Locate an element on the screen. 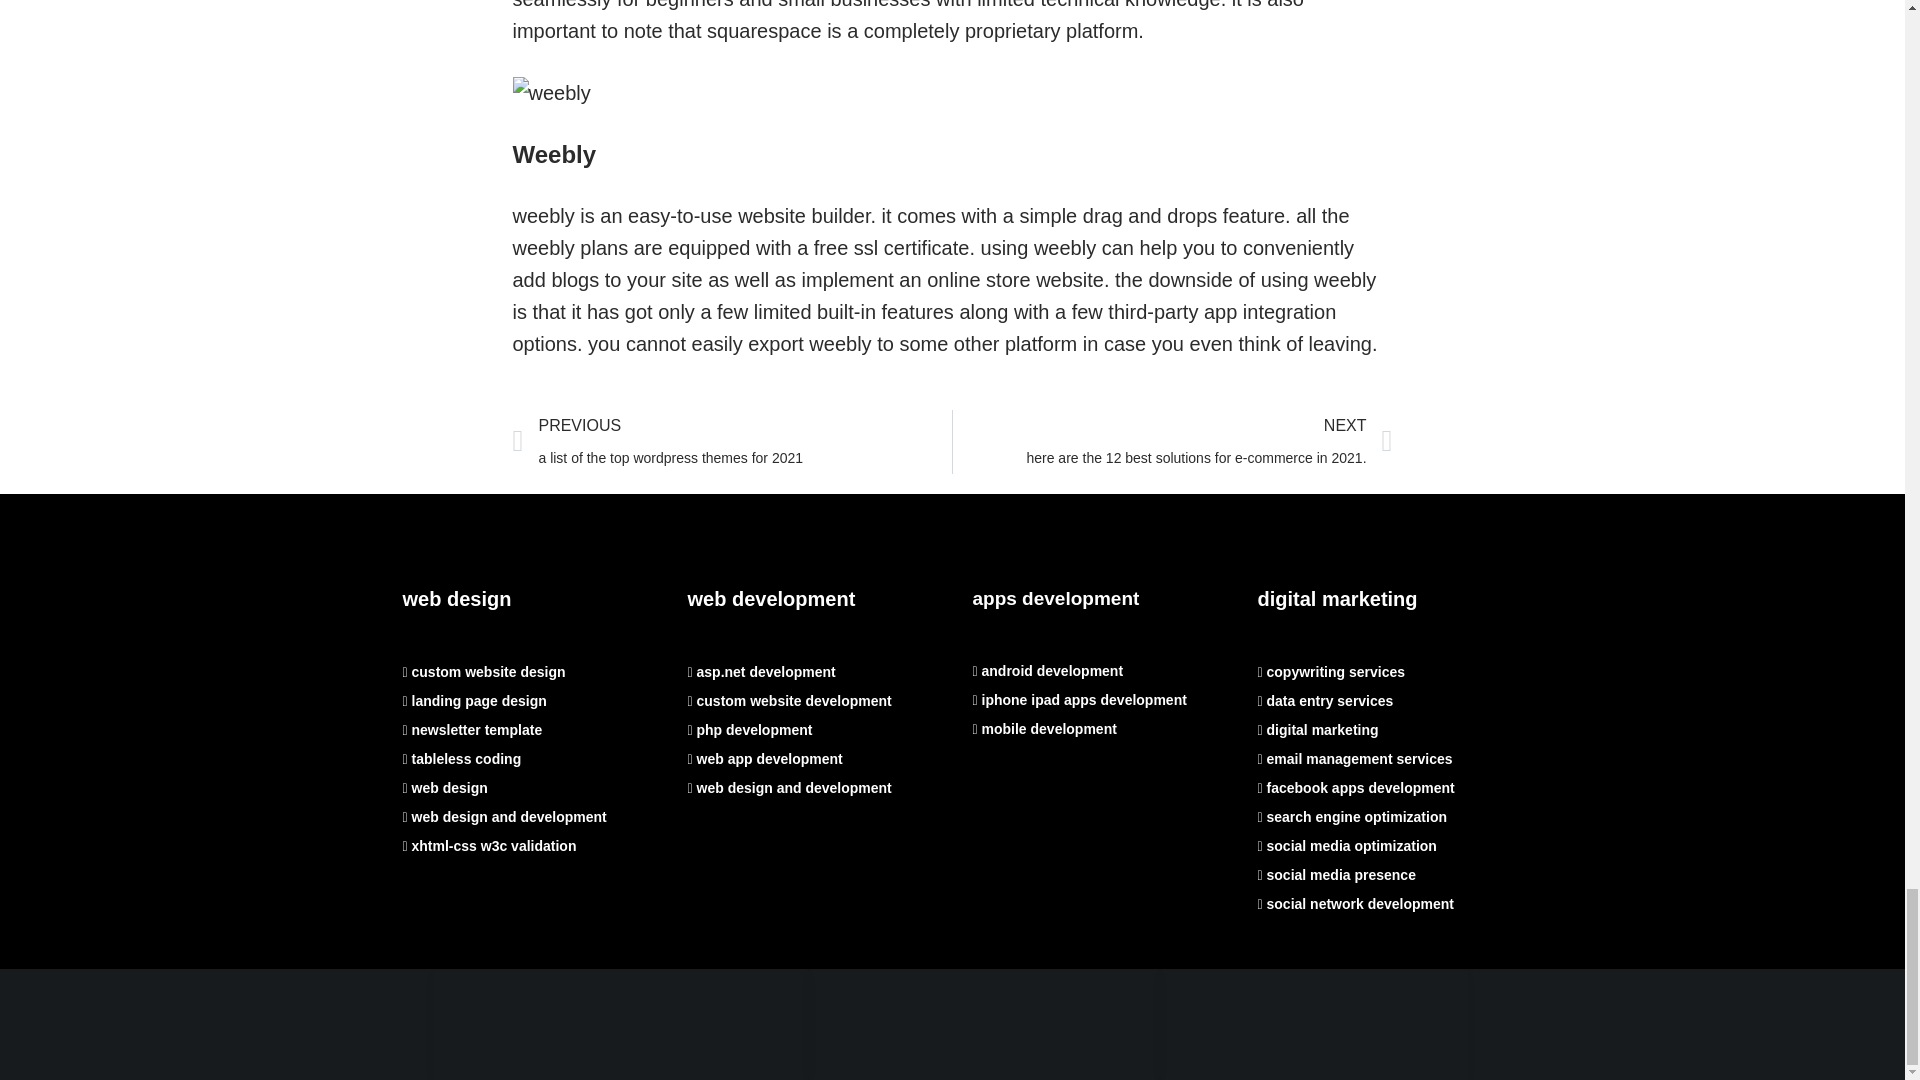  apps development is located at coordinates (471, 730).